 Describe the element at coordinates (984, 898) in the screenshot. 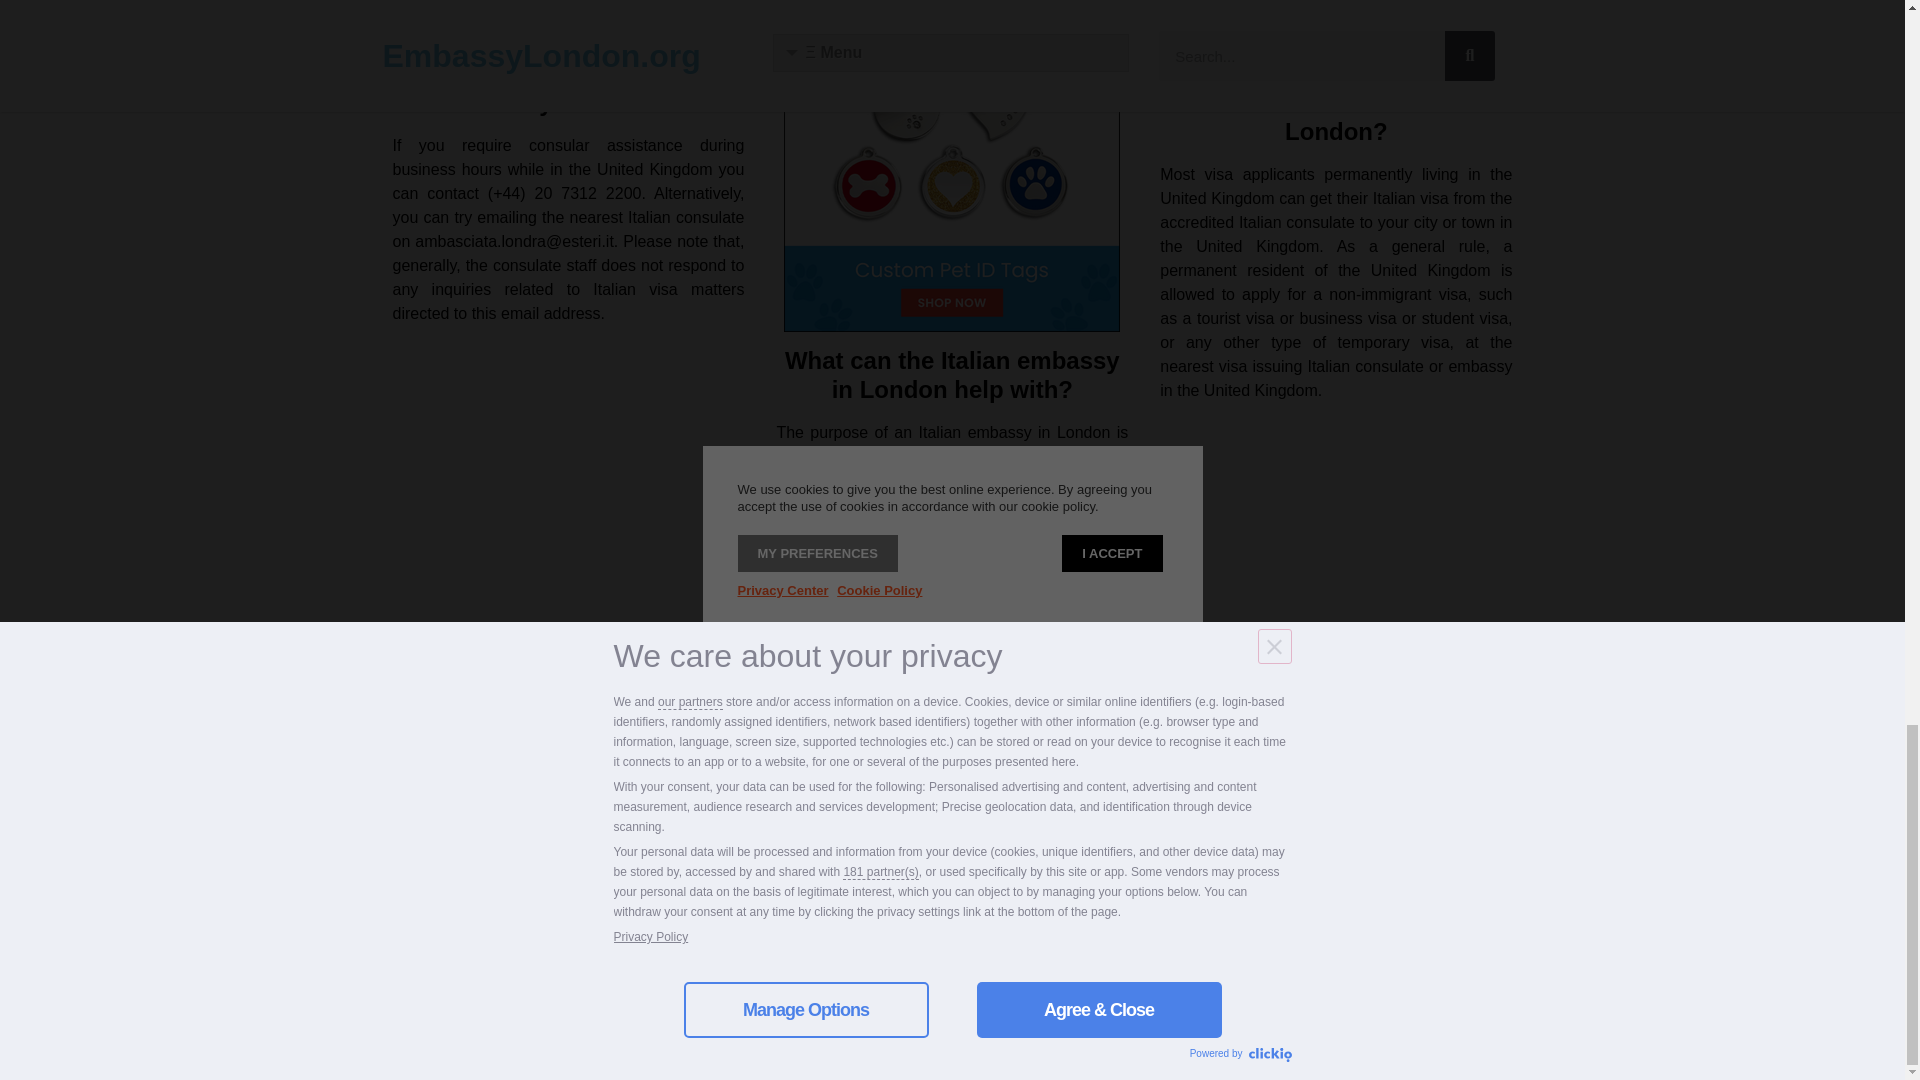

I see `Home` at that location.